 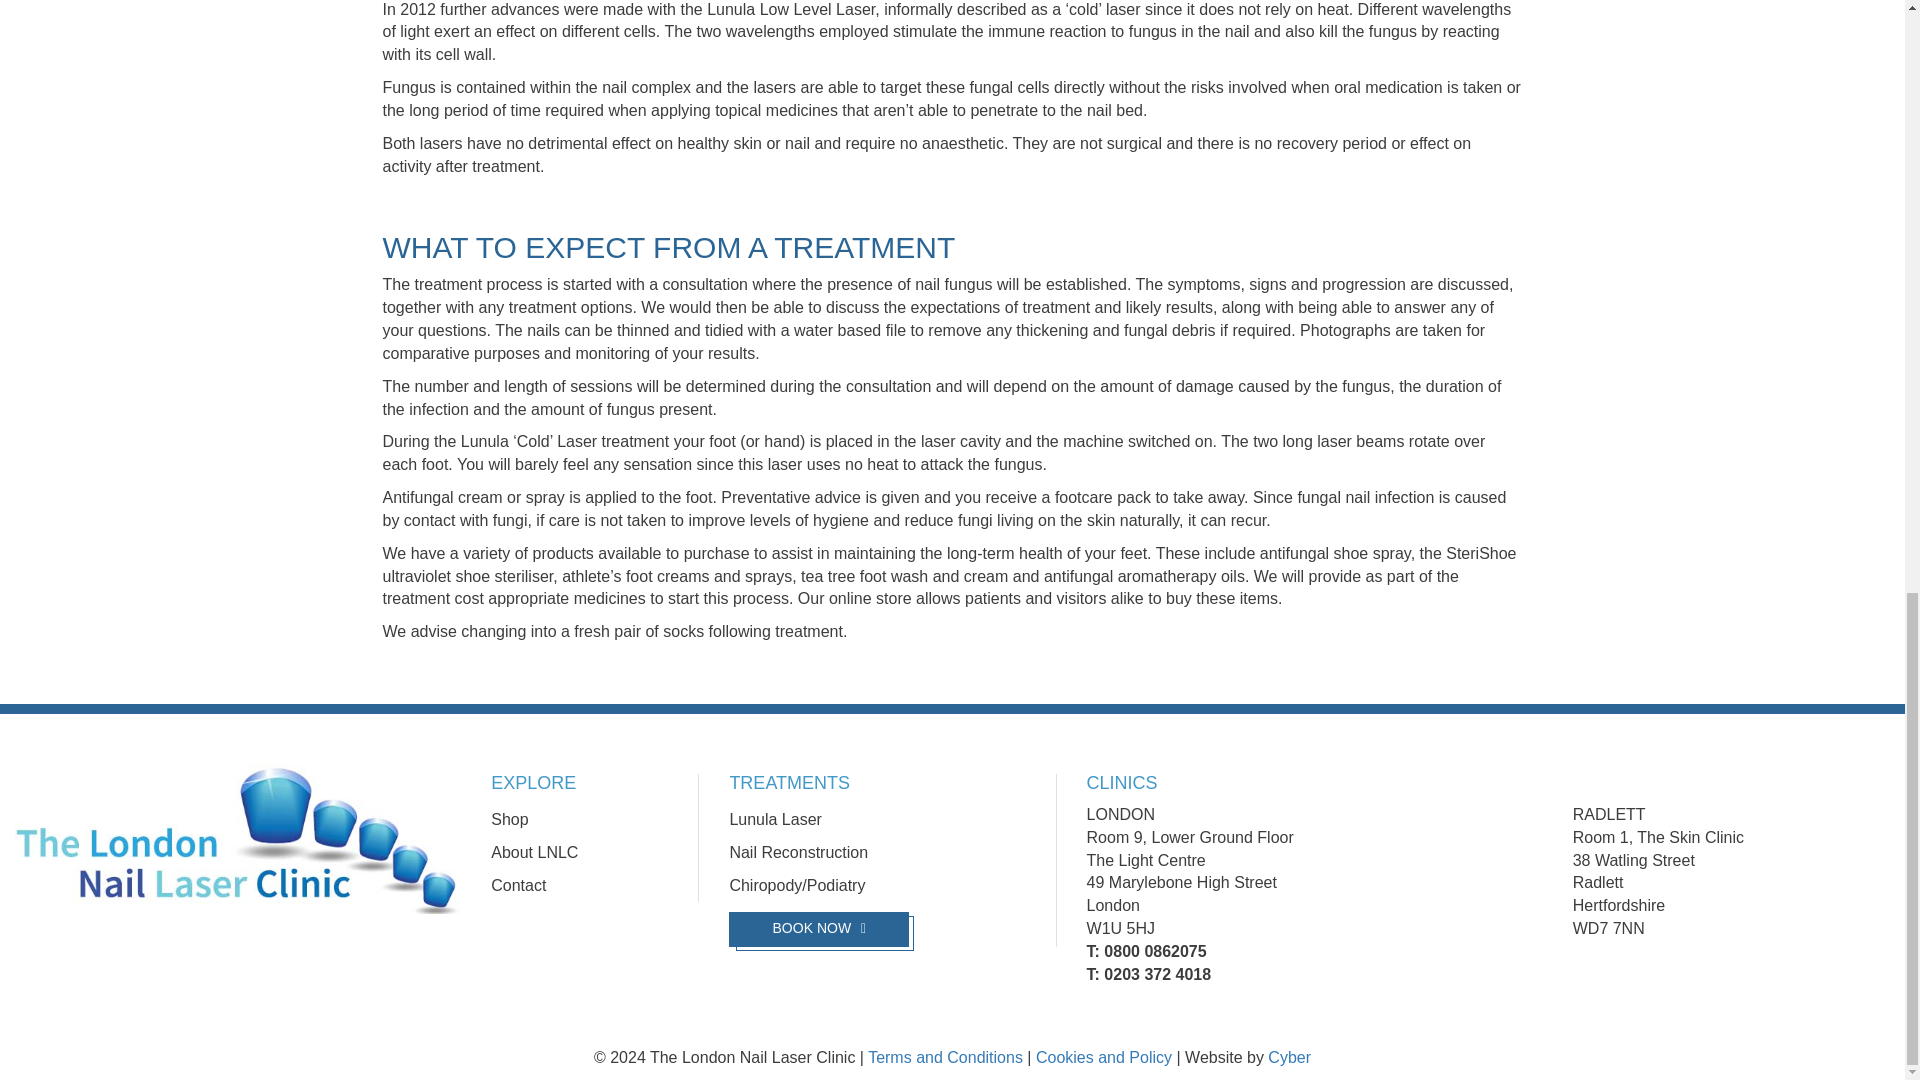 I want to click on T: 0800 0862075, so click(x=1146, y=951).